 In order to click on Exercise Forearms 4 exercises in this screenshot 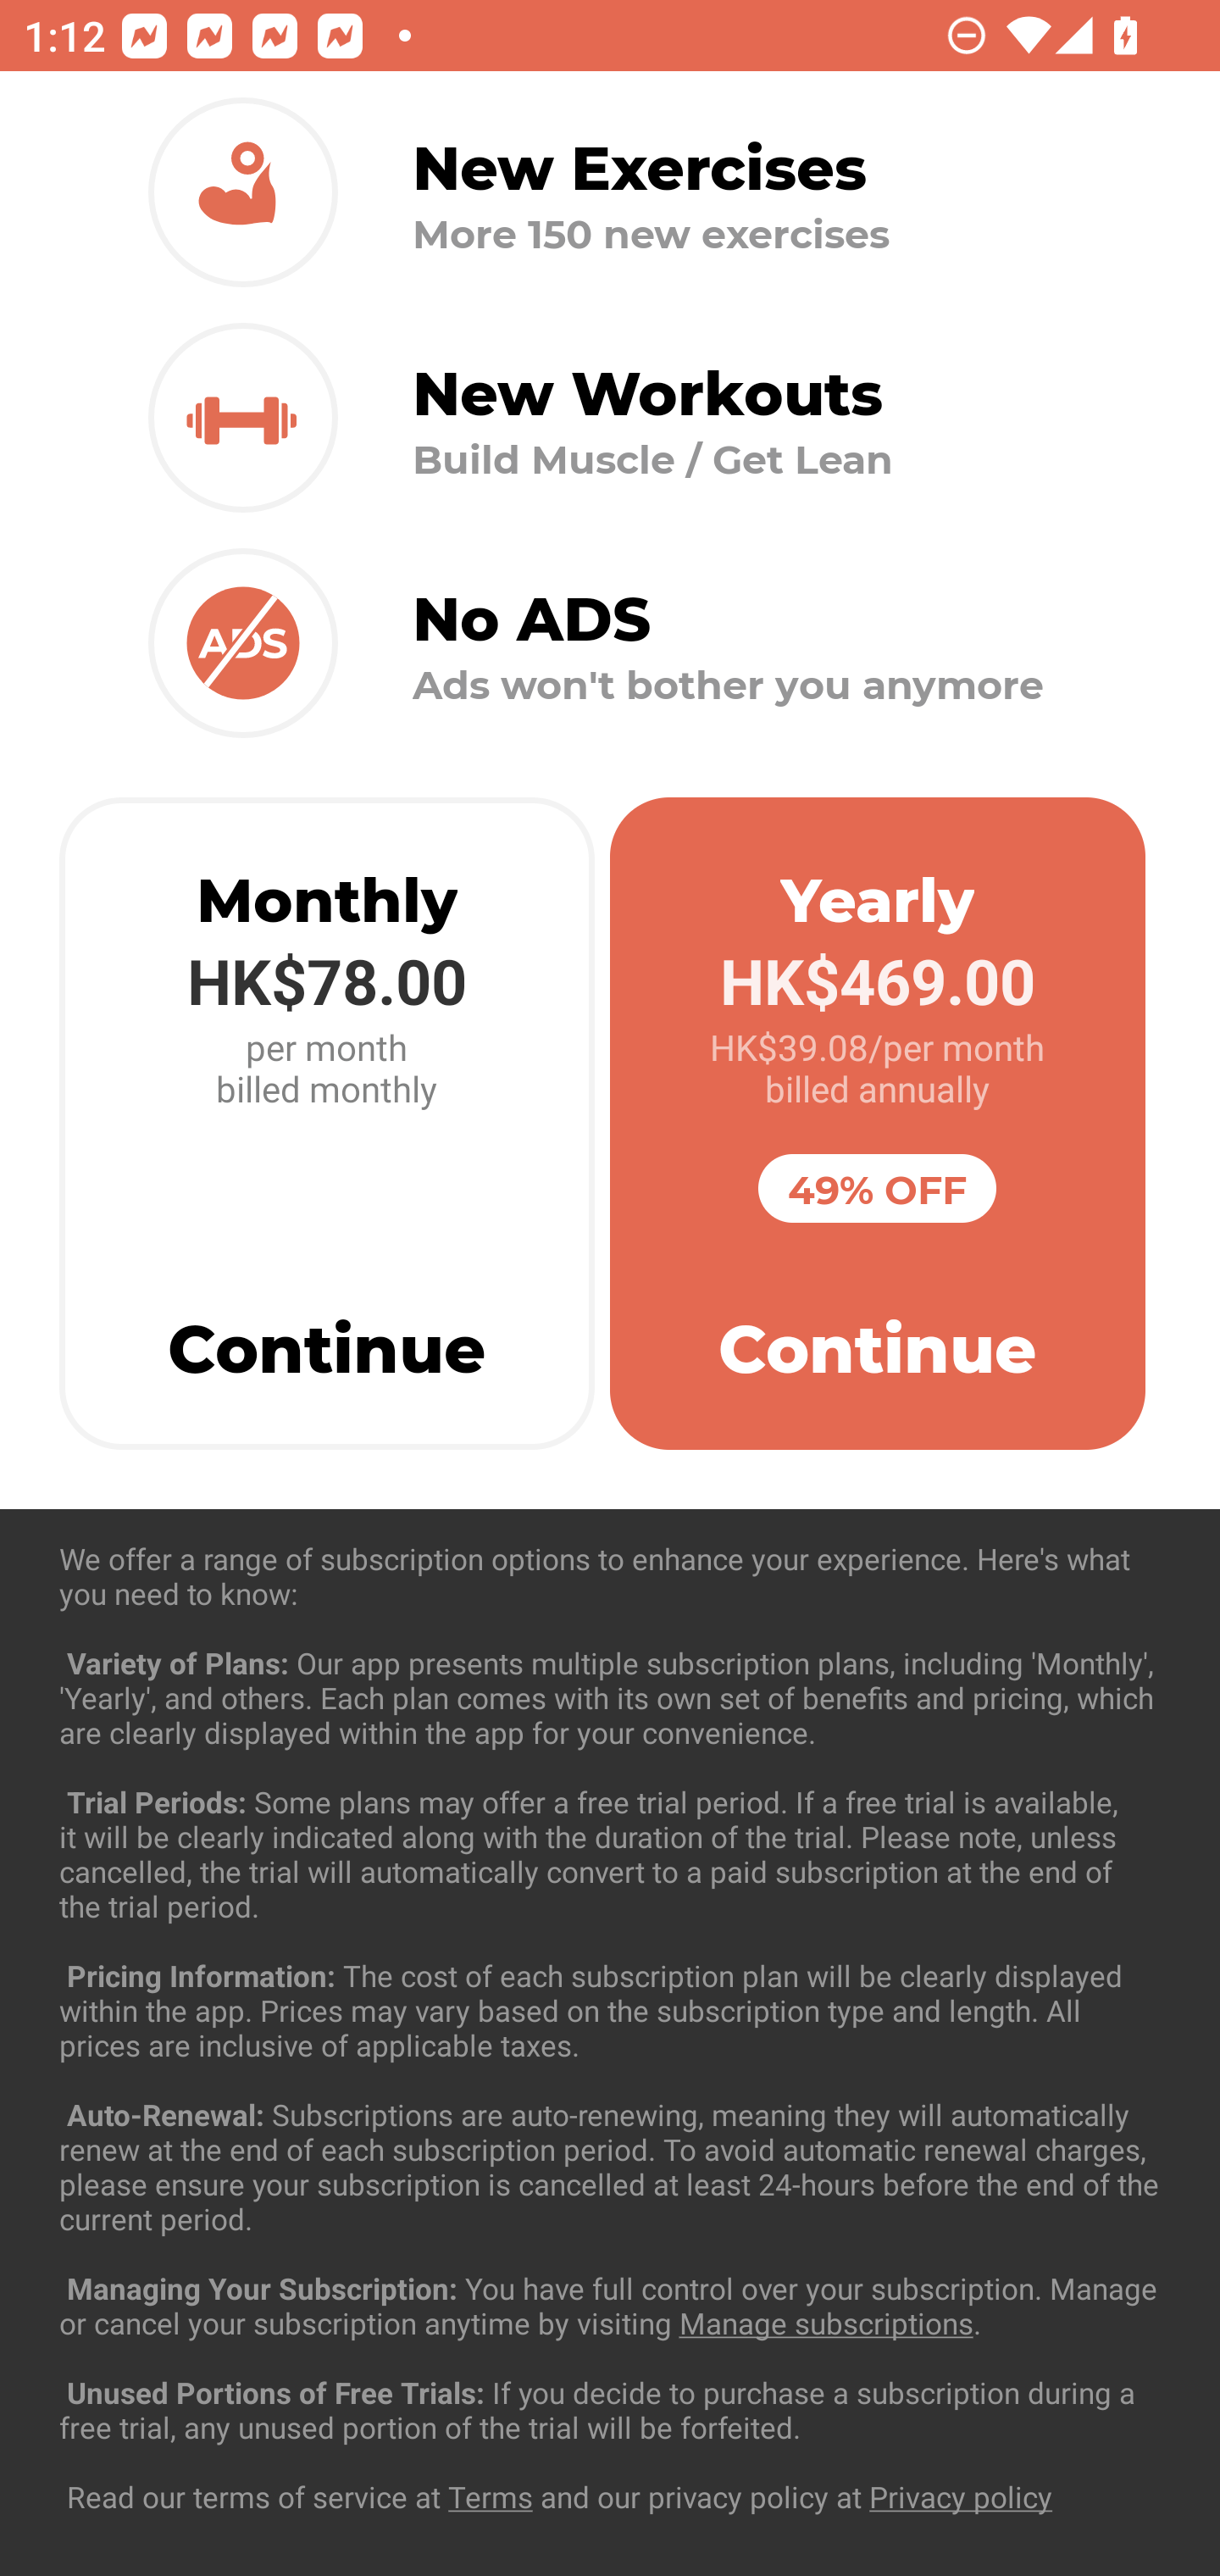, I will do `click(610, 2024)`.